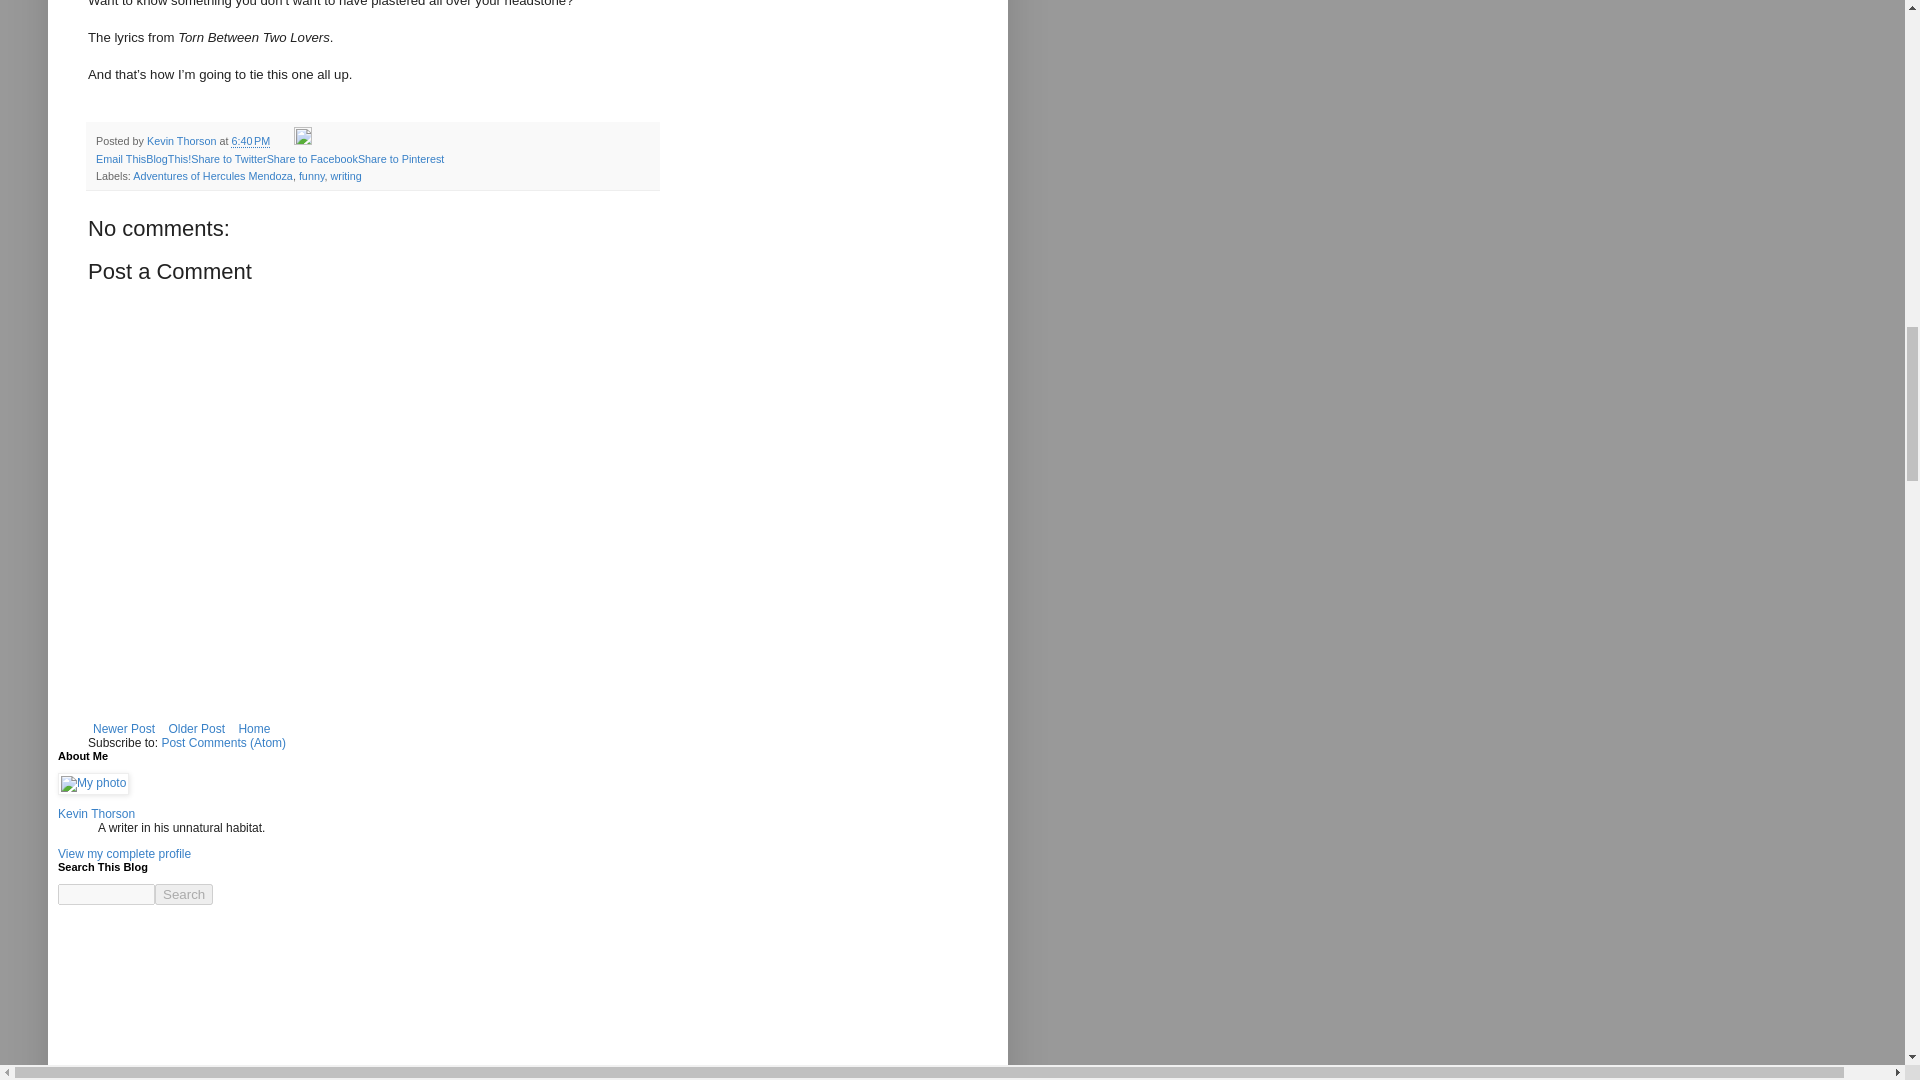 This screenshot has height=1080, width=1920. Describe the element at coordinates (182, 140) in the screenshot. I see `author profile` at that location.